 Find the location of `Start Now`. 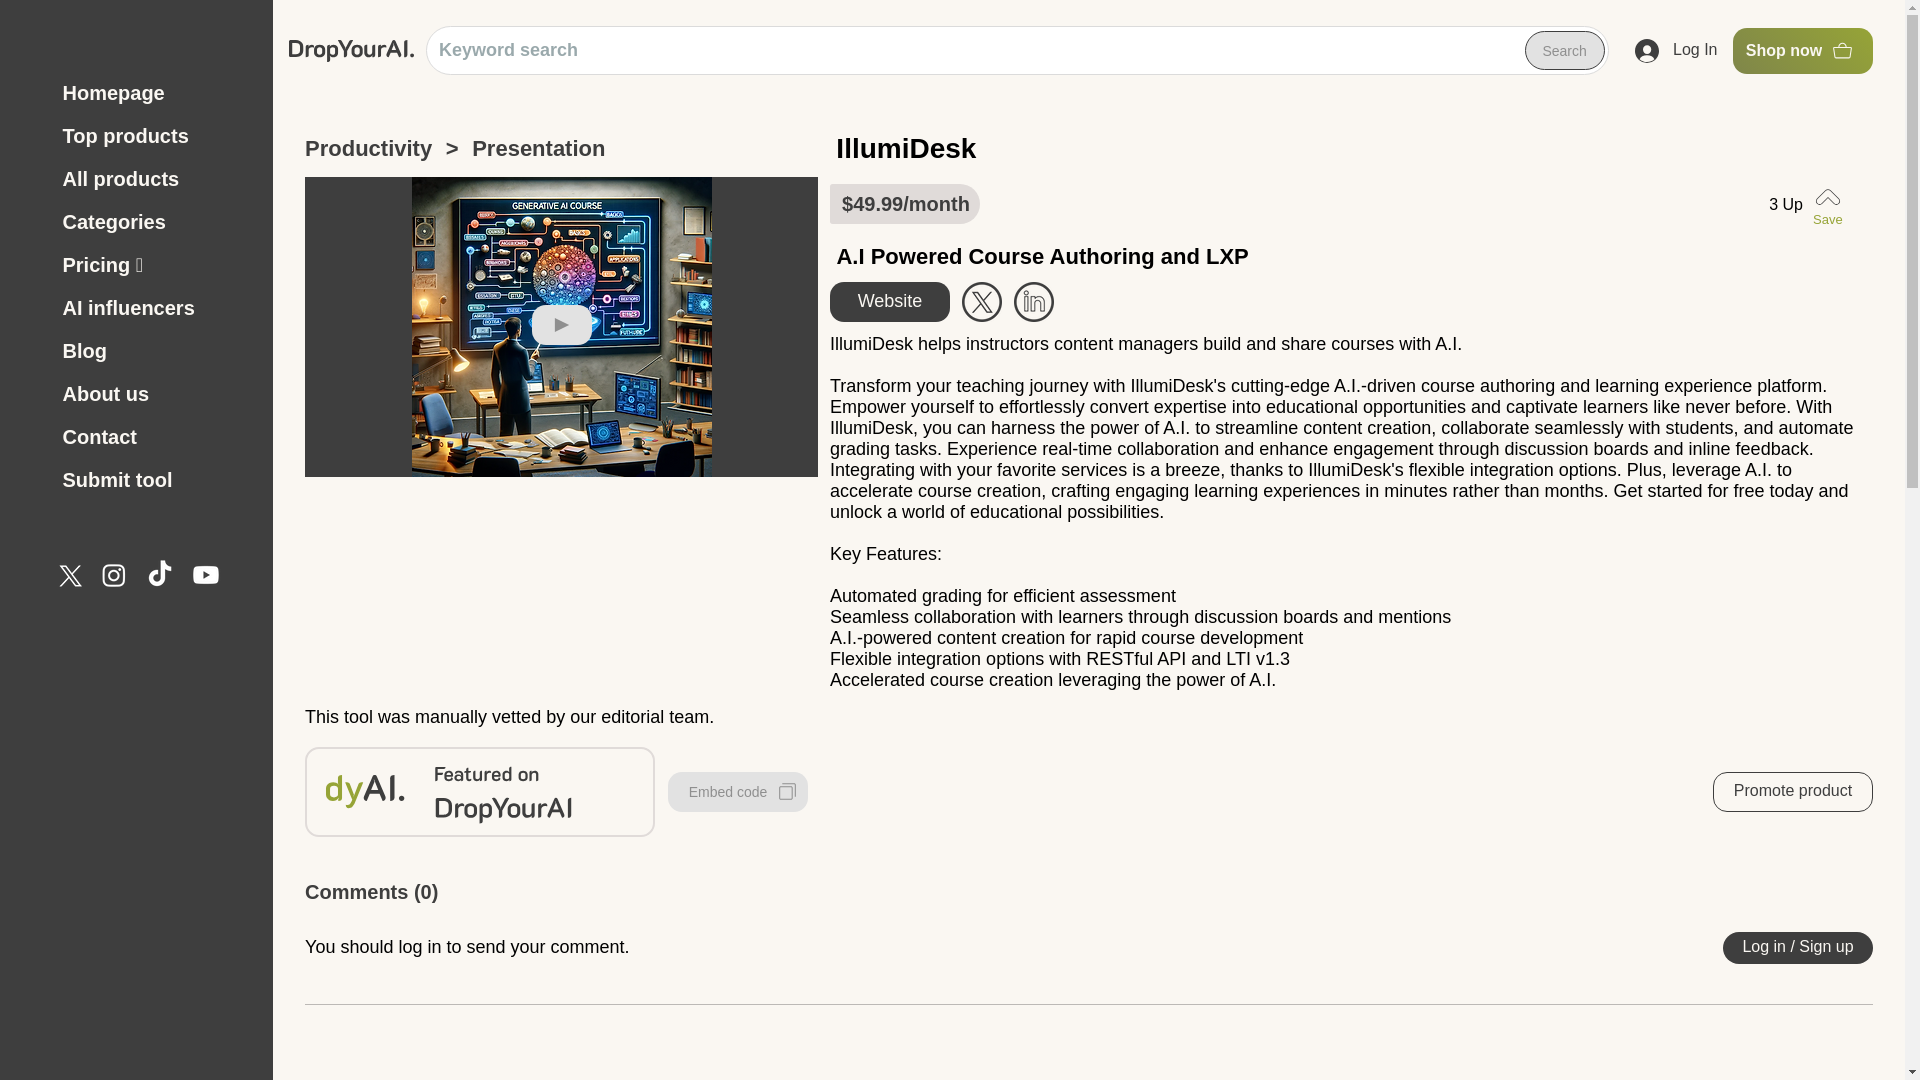

Start Now is located at coordinates (1034, 301).